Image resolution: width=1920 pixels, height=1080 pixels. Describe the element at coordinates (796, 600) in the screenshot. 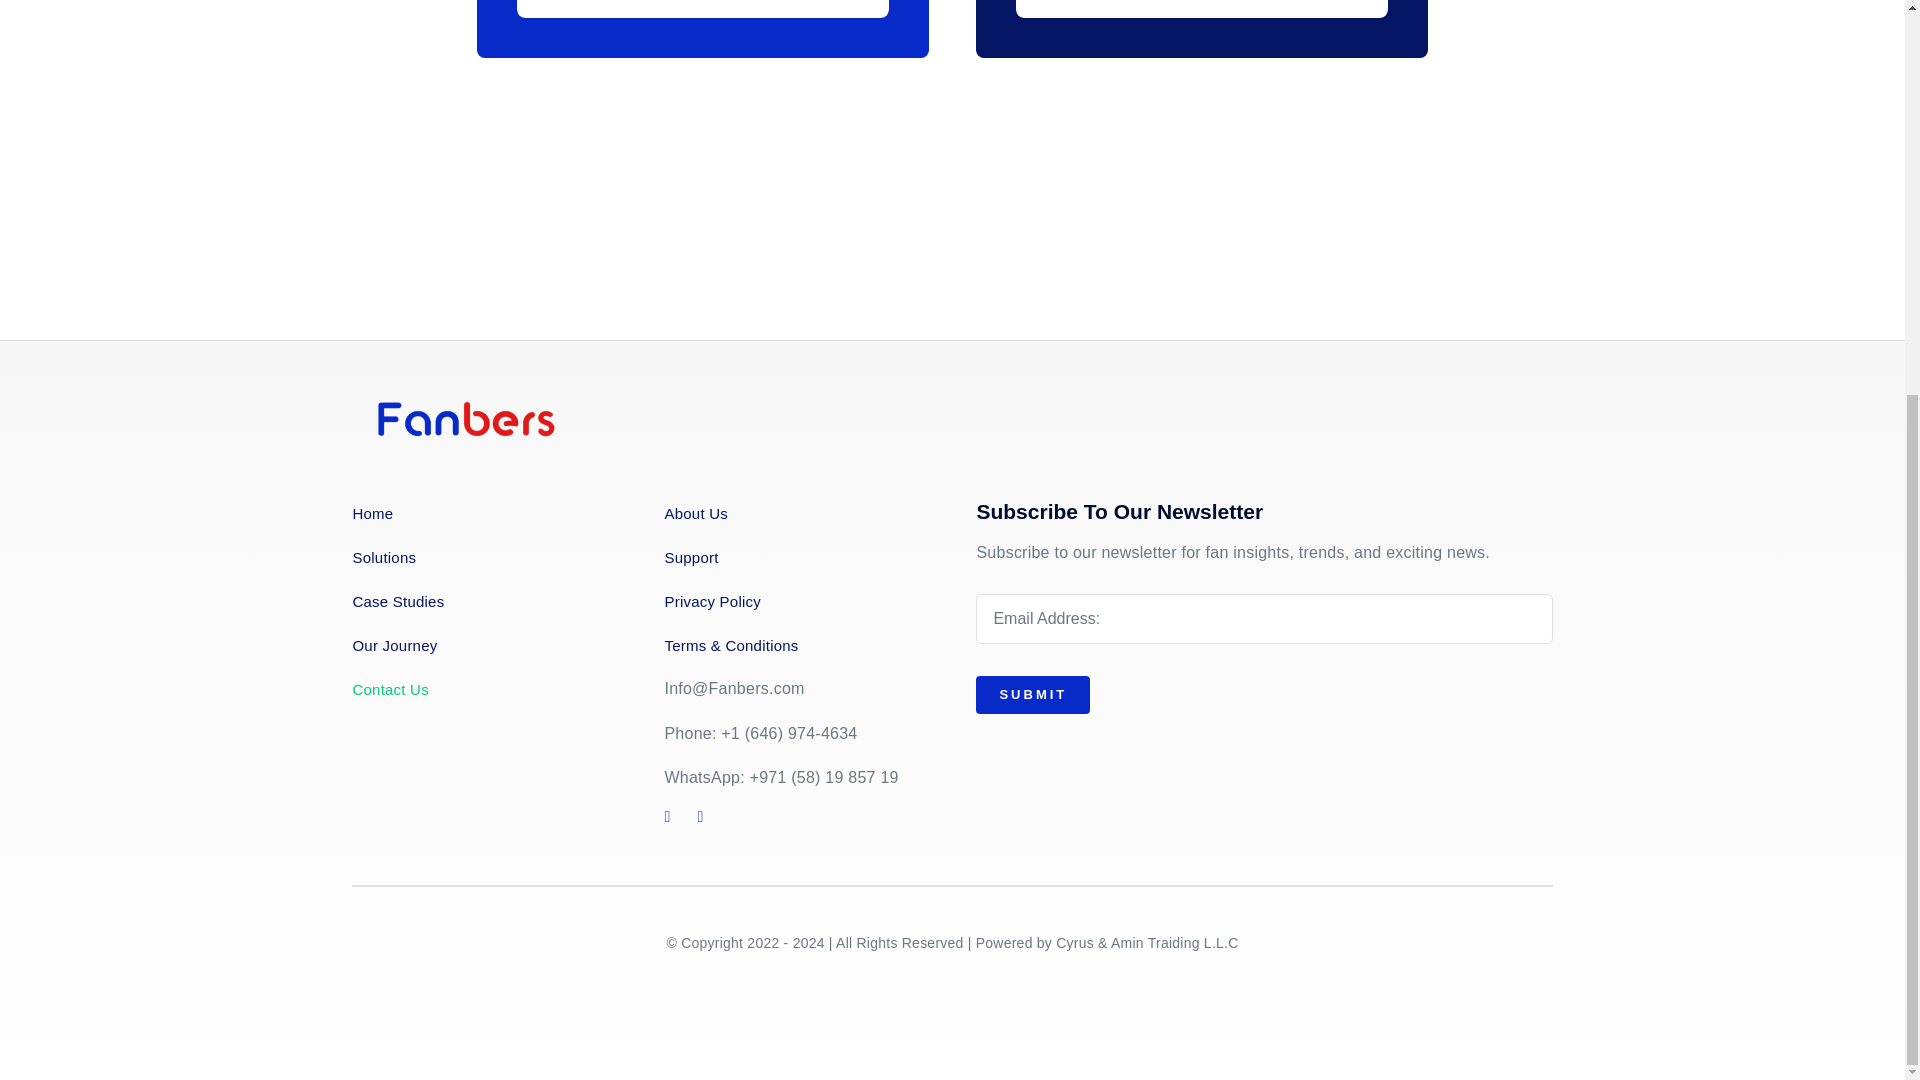

I see `Privacy Policy` at that location.